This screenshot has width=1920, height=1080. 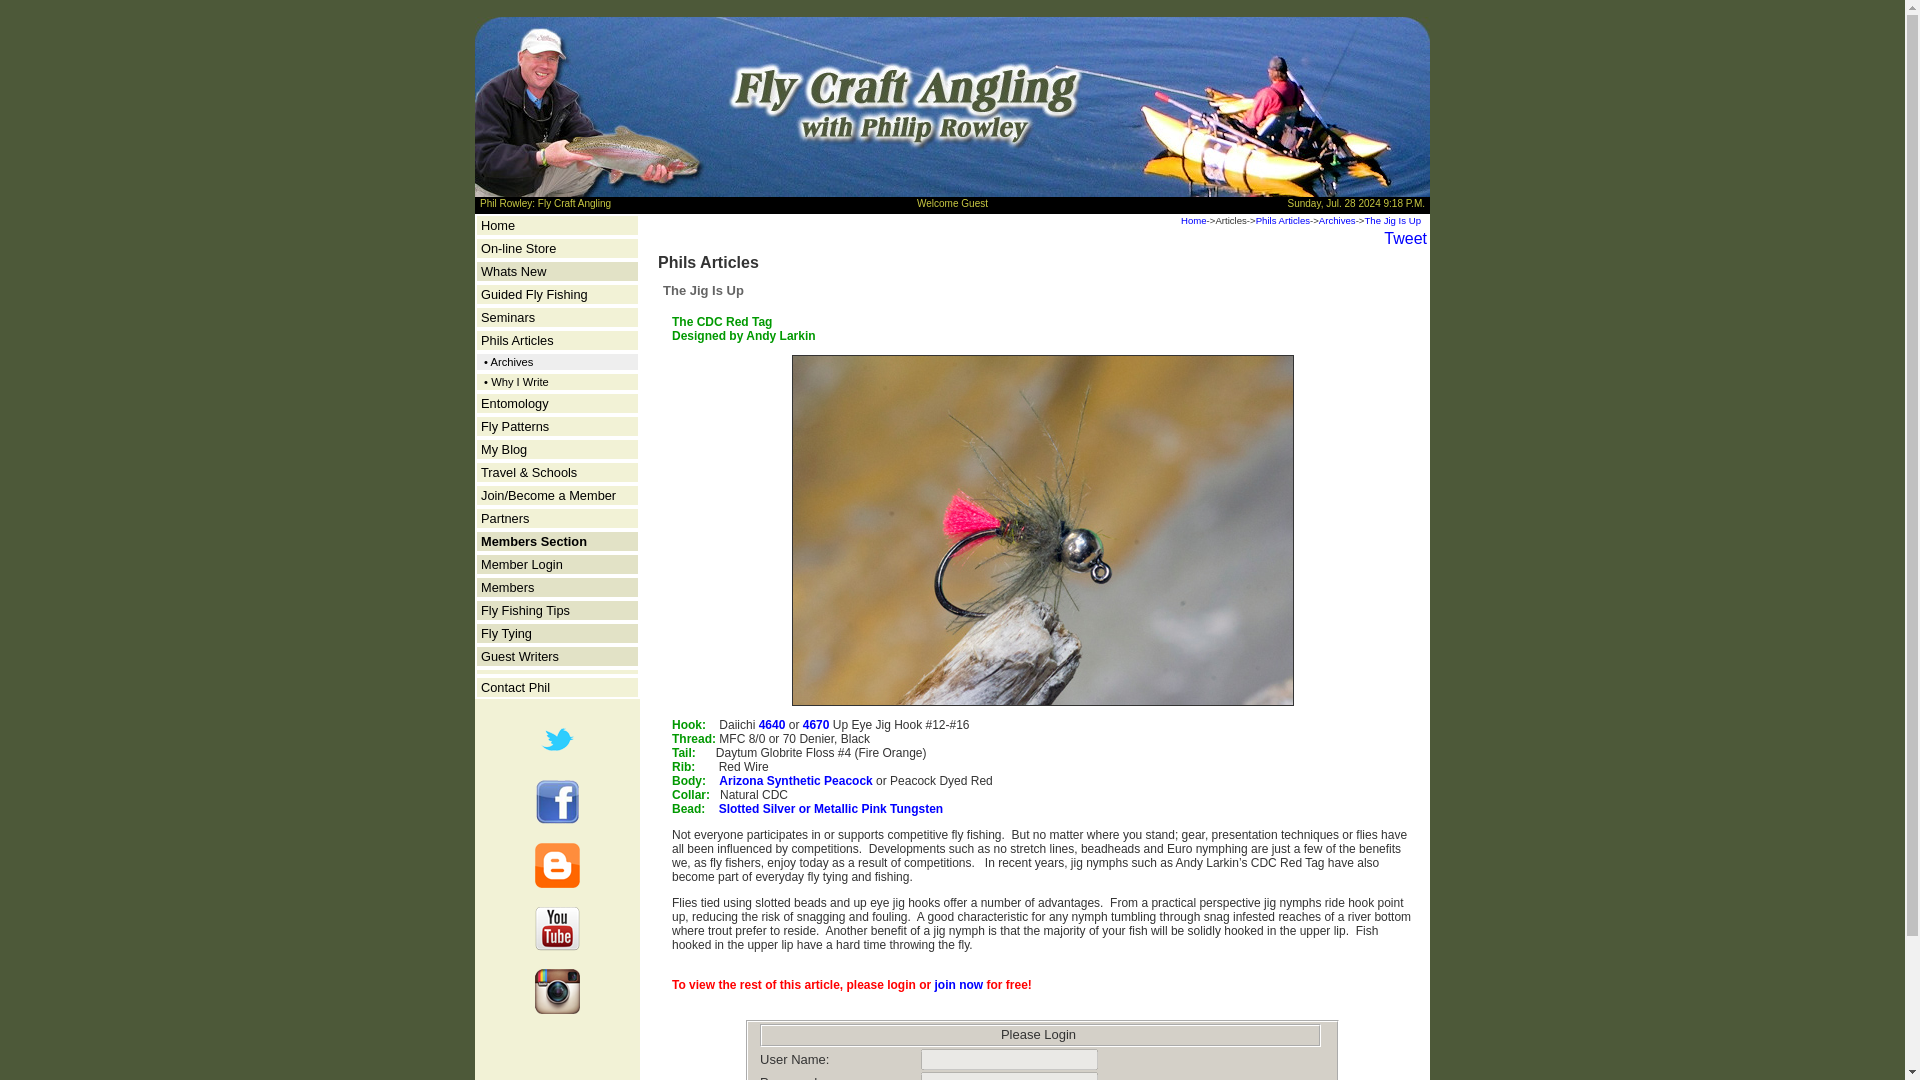 I want to click on 4640, so click(x=774, y=725).